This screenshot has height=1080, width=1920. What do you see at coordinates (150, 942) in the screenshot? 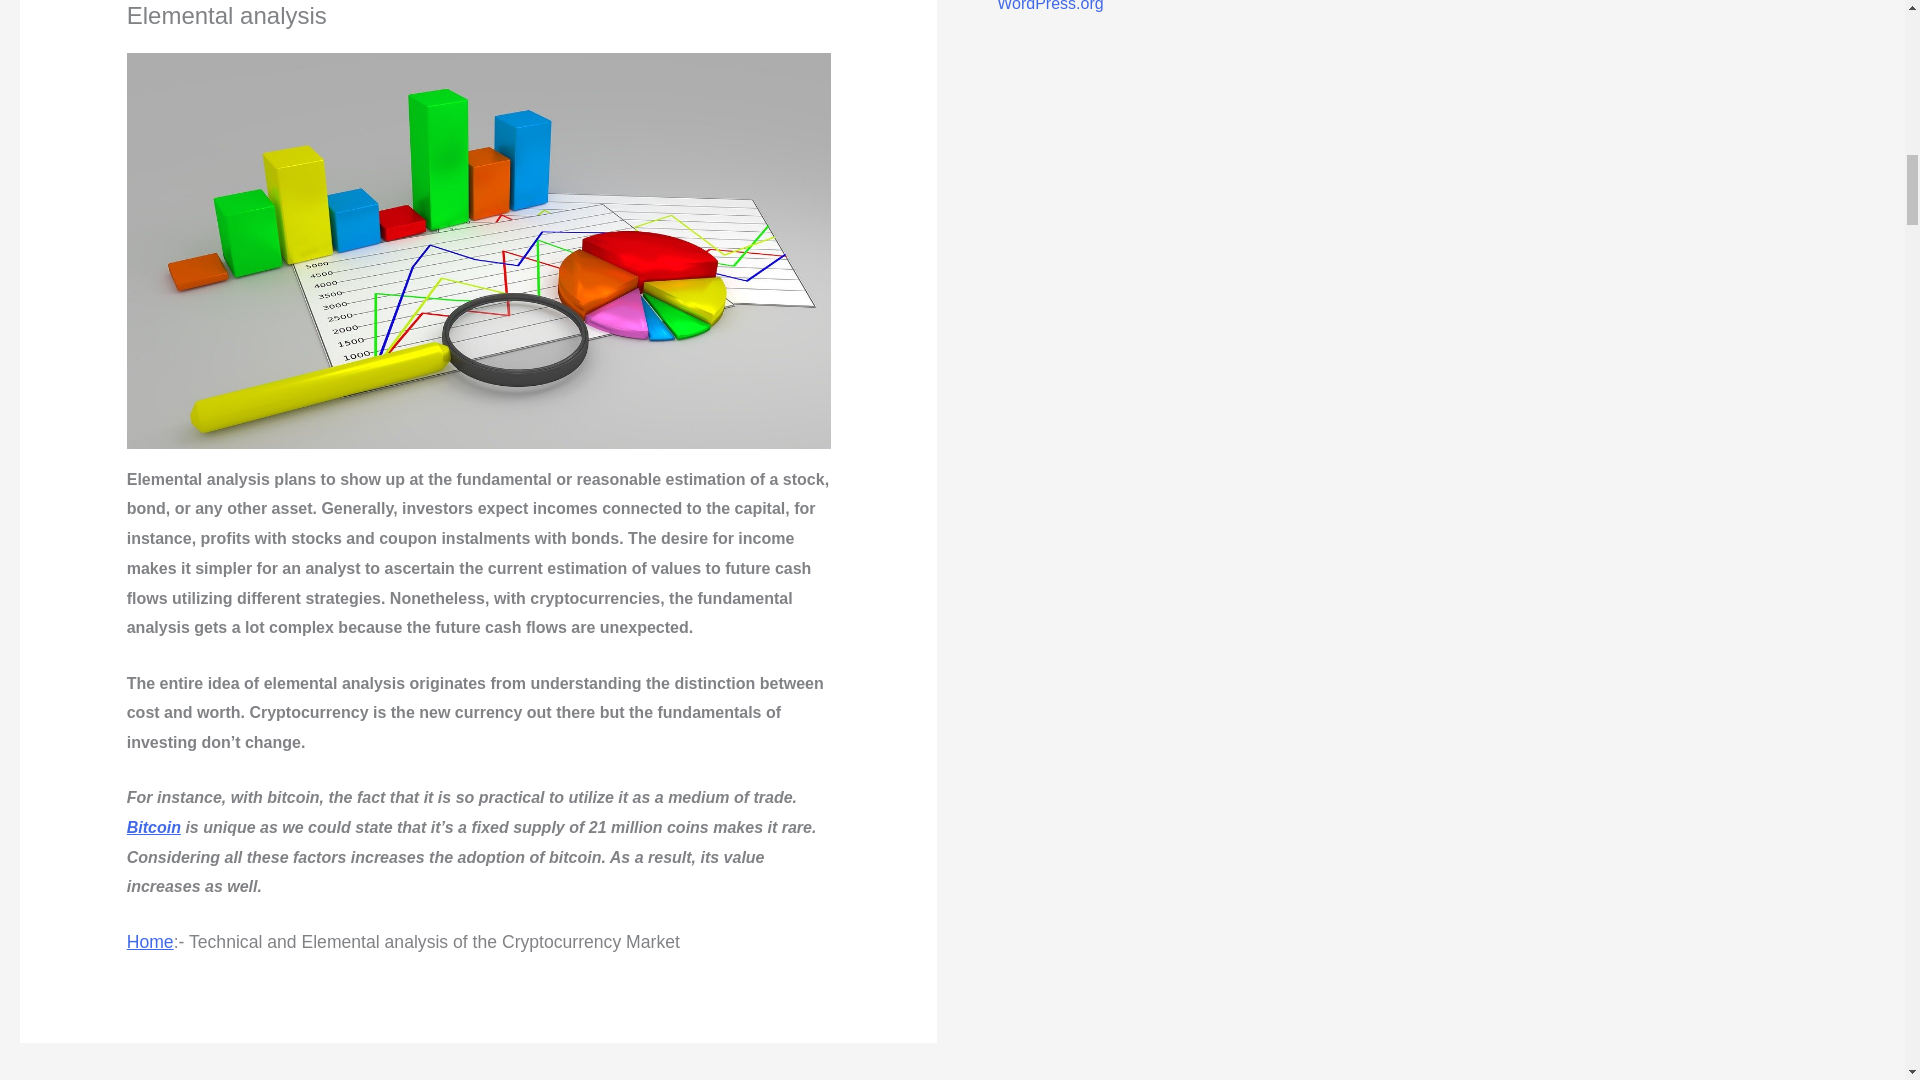
I see `Home` at bounding box center [150, 942].